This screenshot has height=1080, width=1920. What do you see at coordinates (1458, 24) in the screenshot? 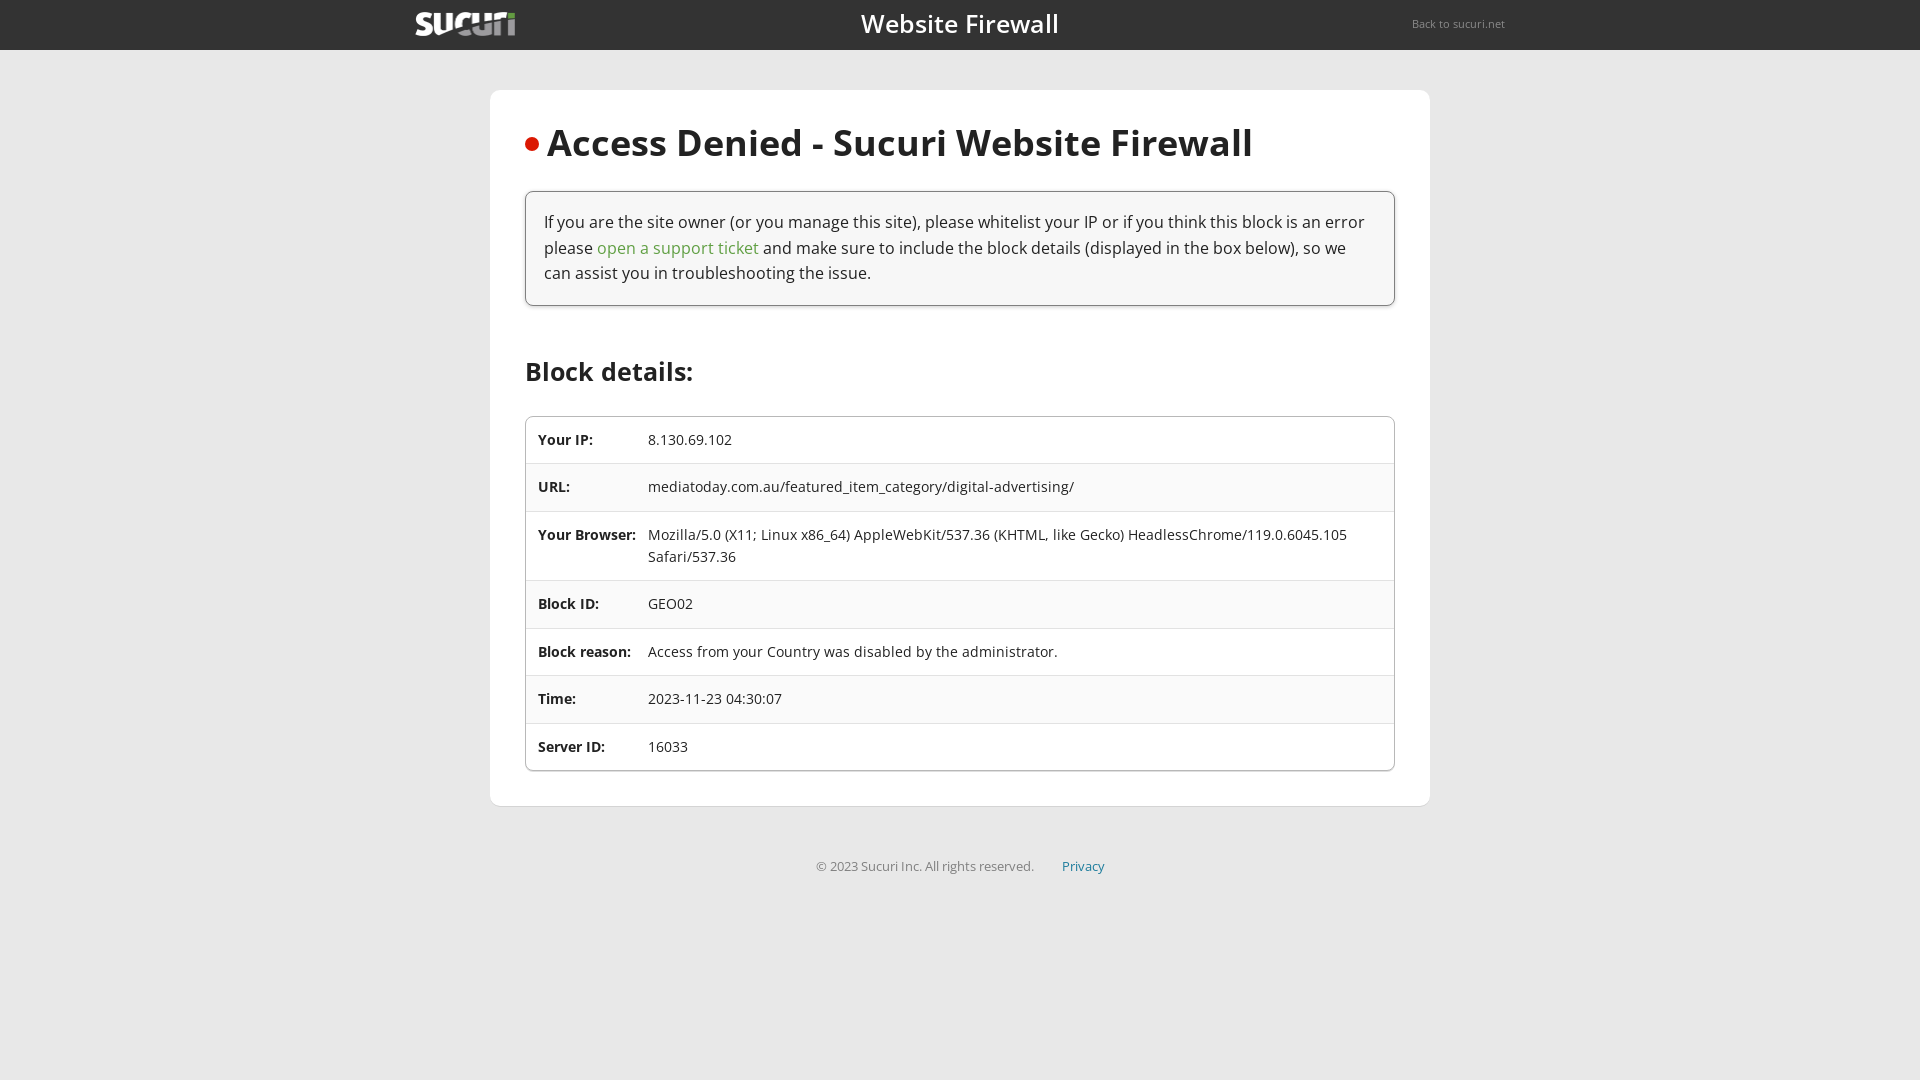
I see `Back to sucuri.net` at bounding box center [1458, 24].